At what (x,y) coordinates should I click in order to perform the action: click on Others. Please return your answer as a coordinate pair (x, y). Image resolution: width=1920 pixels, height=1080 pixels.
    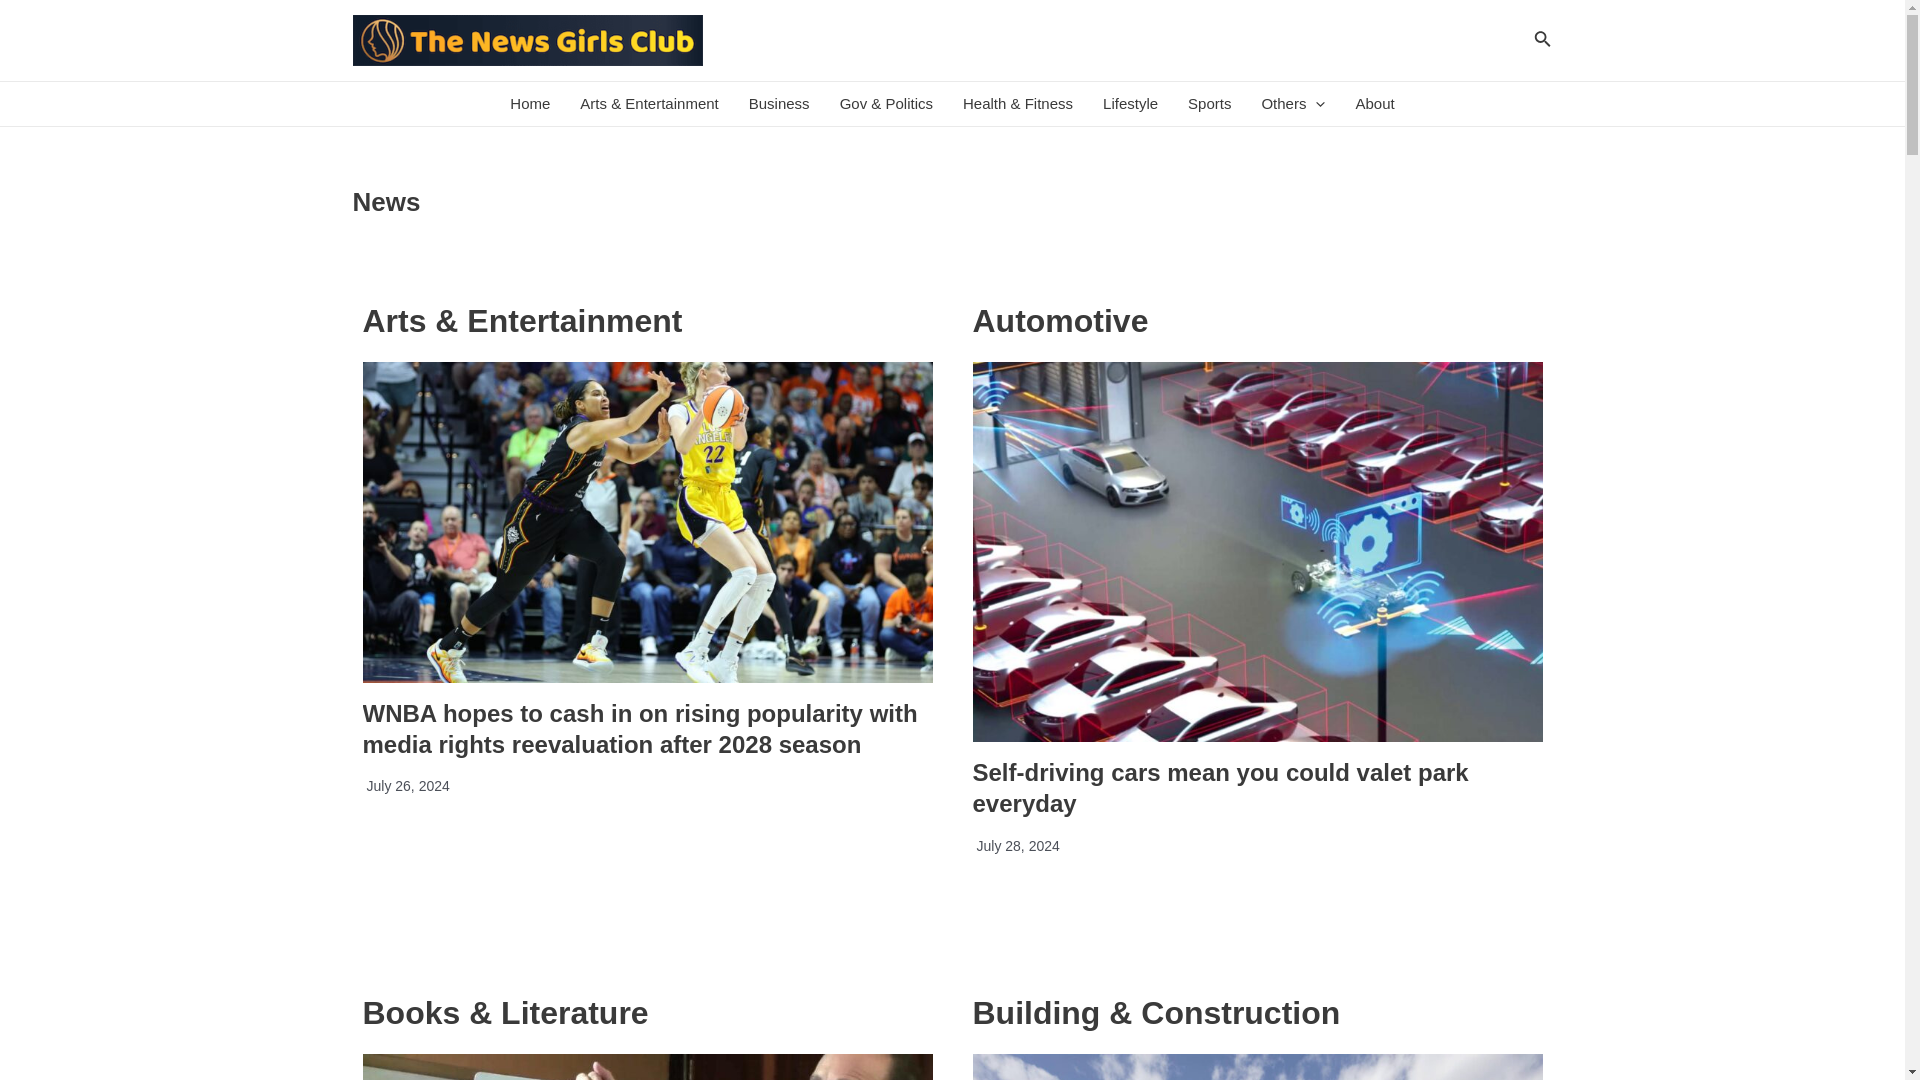
    Looking at the image, I should click on (1293, 104).